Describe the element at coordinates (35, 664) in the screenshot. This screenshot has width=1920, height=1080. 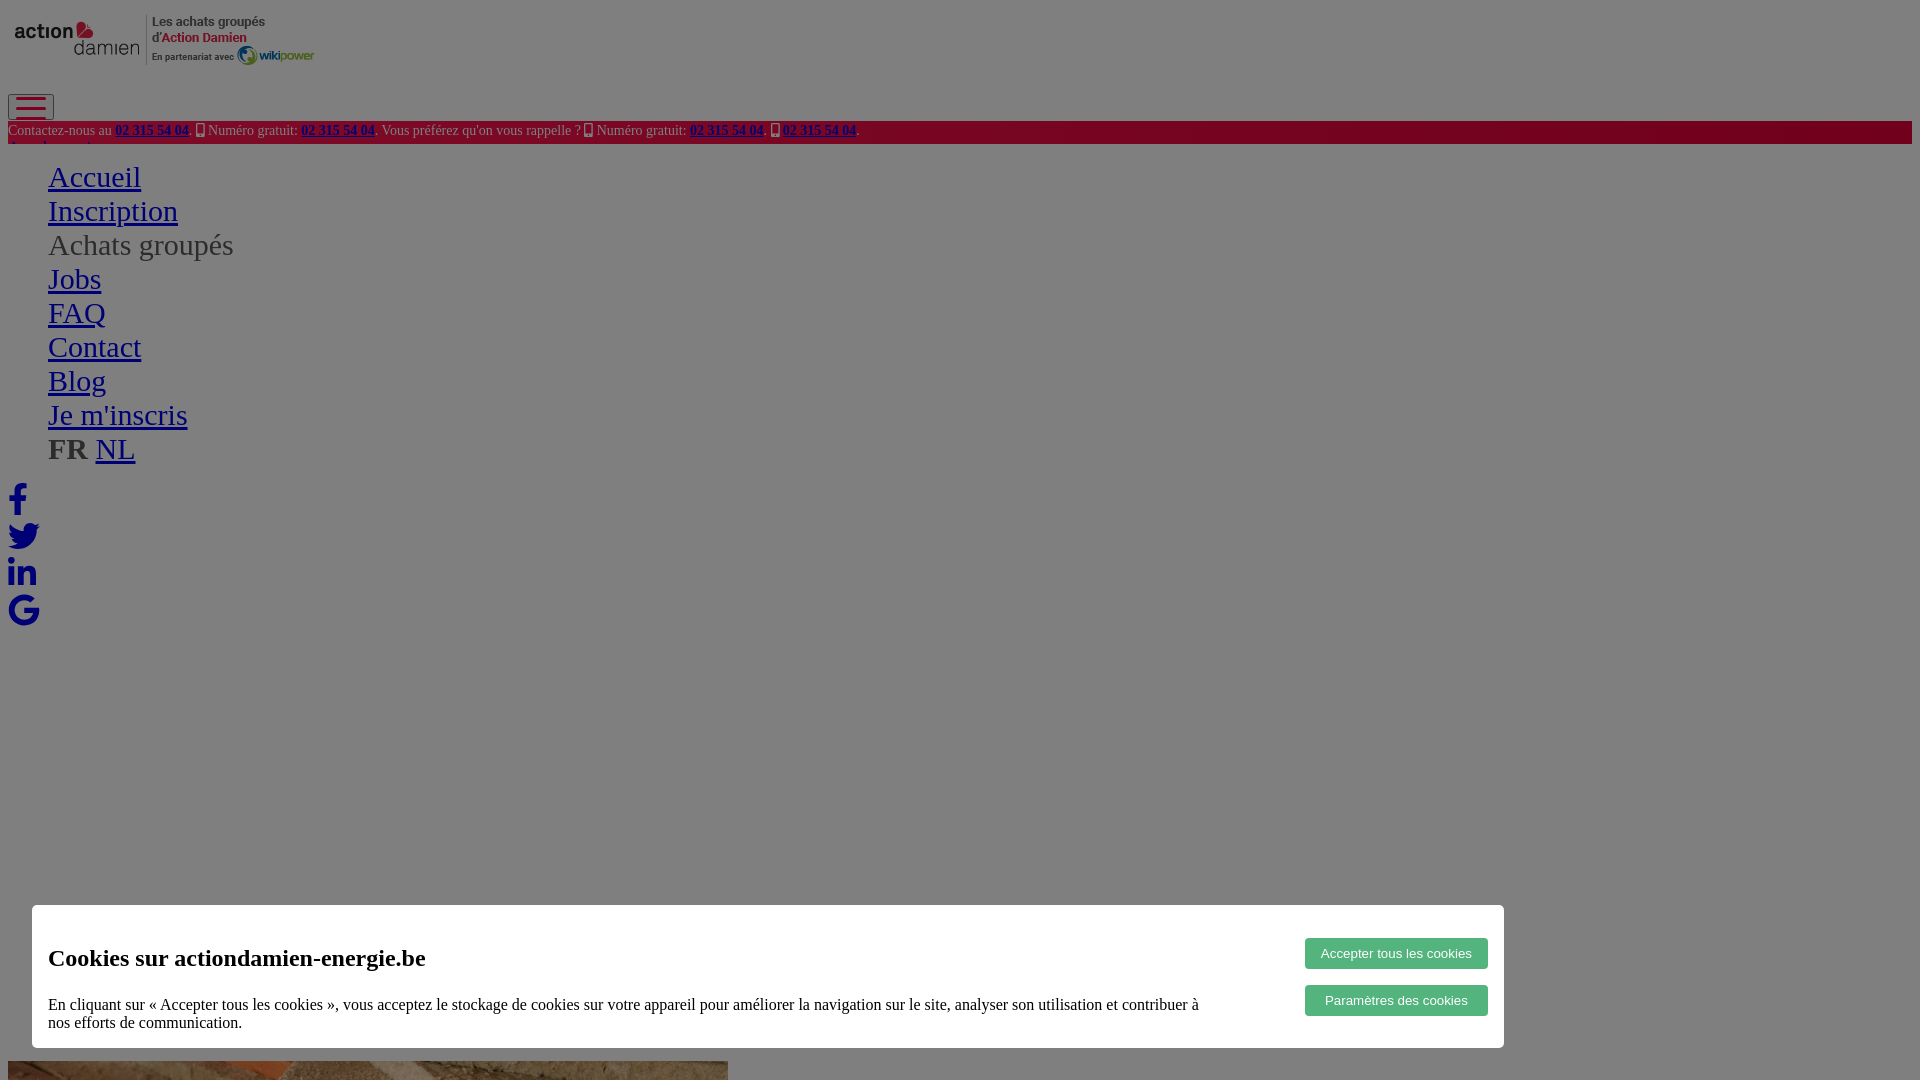
I see `Envoyer` at that location.